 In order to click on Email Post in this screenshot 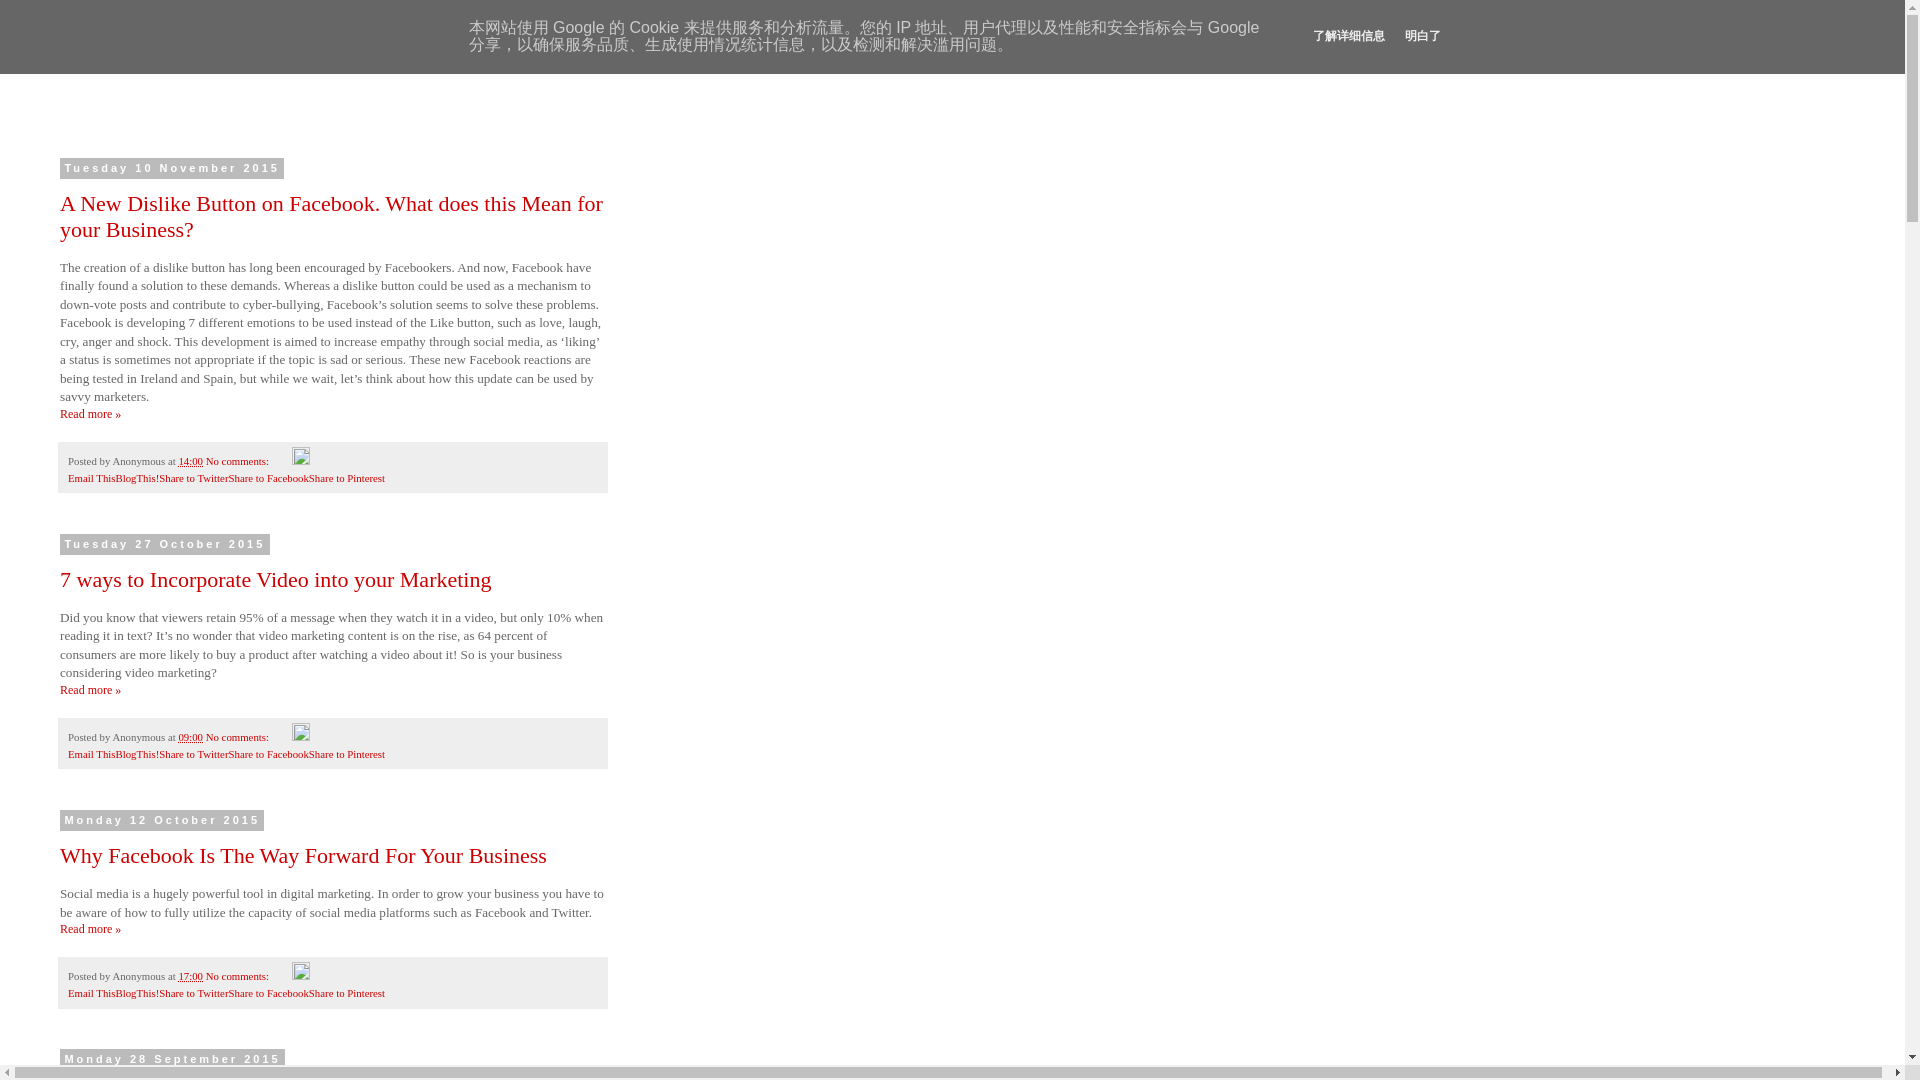, I will do `click(282, 737)`.